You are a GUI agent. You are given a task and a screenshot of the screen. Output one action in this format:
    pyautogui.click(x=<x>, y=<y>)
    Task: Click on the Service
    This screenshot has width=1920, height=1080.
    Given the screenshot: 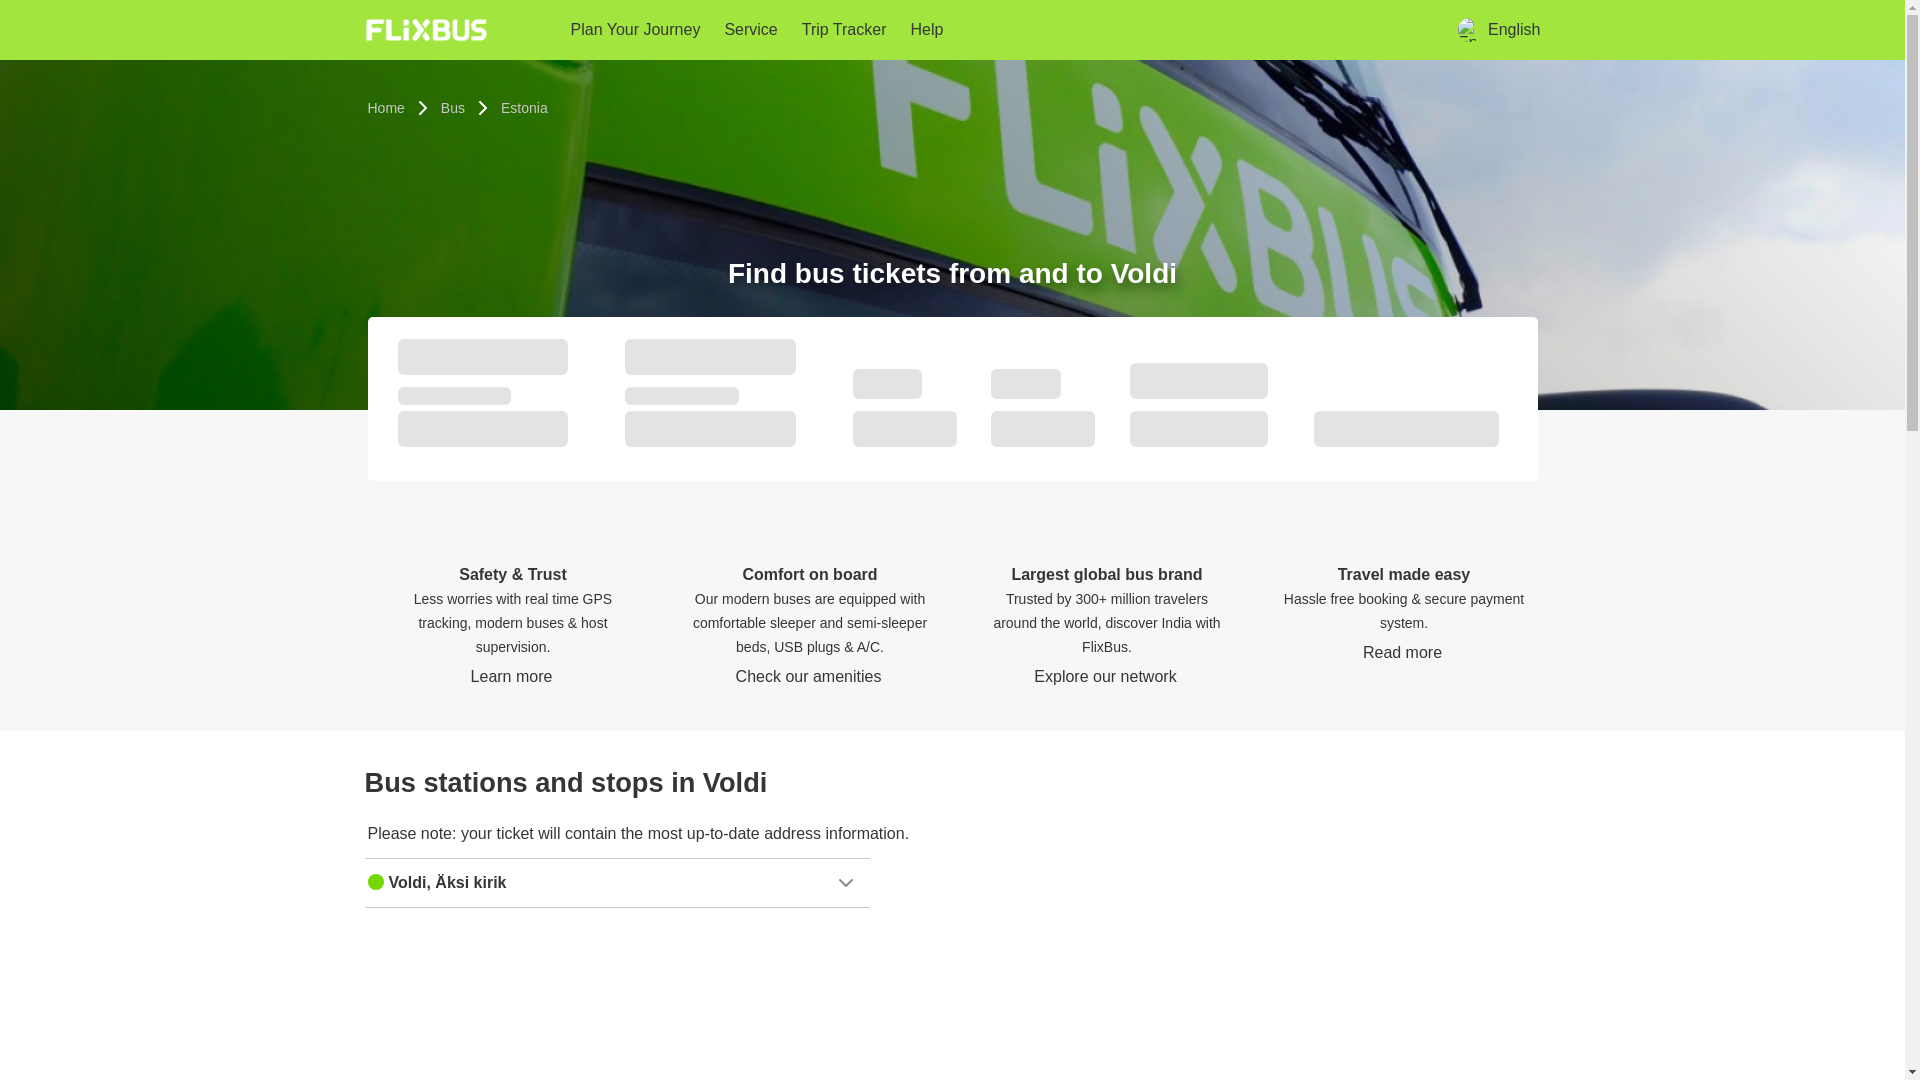 What is the action you would take?
    pyautogui.click(x=786, y=30)
    